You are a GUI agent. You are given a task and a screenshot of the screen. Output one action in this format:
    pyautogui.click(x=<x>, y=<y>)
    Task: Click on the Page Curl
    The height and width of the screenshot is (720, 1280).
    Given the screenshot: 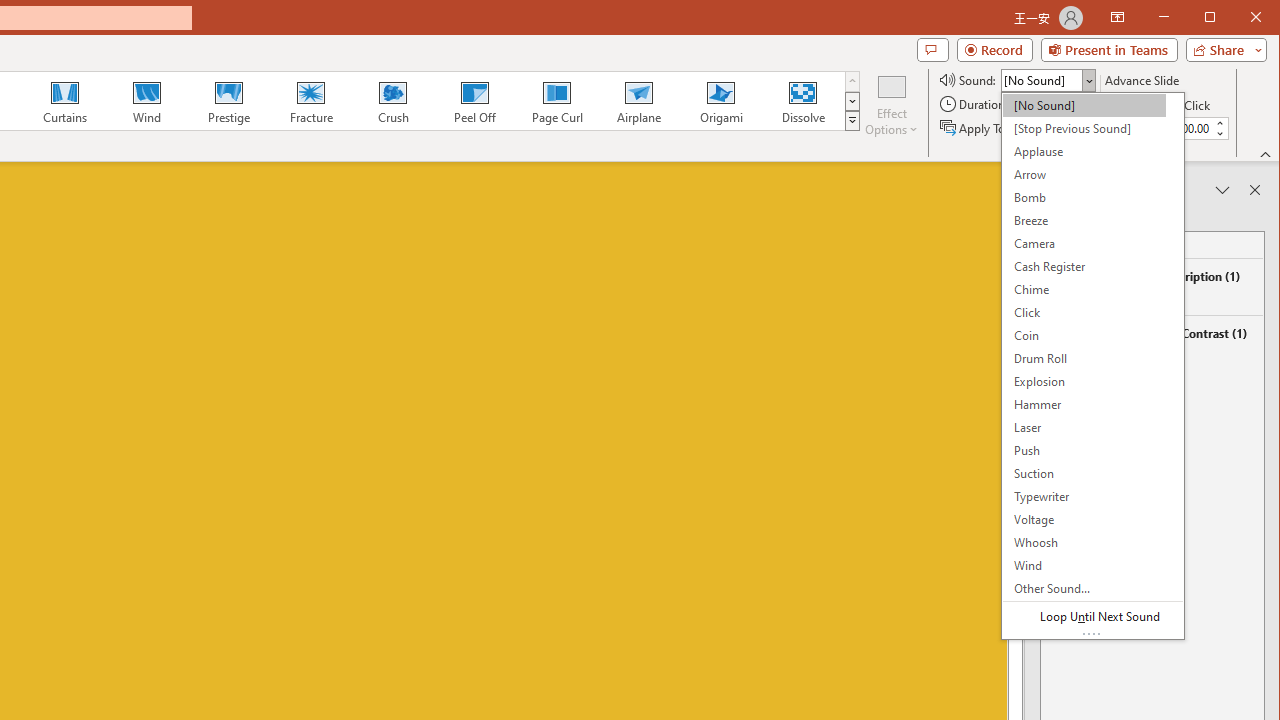 What is the action you would take?
    pyautogui.click(x=556, y=100)
    